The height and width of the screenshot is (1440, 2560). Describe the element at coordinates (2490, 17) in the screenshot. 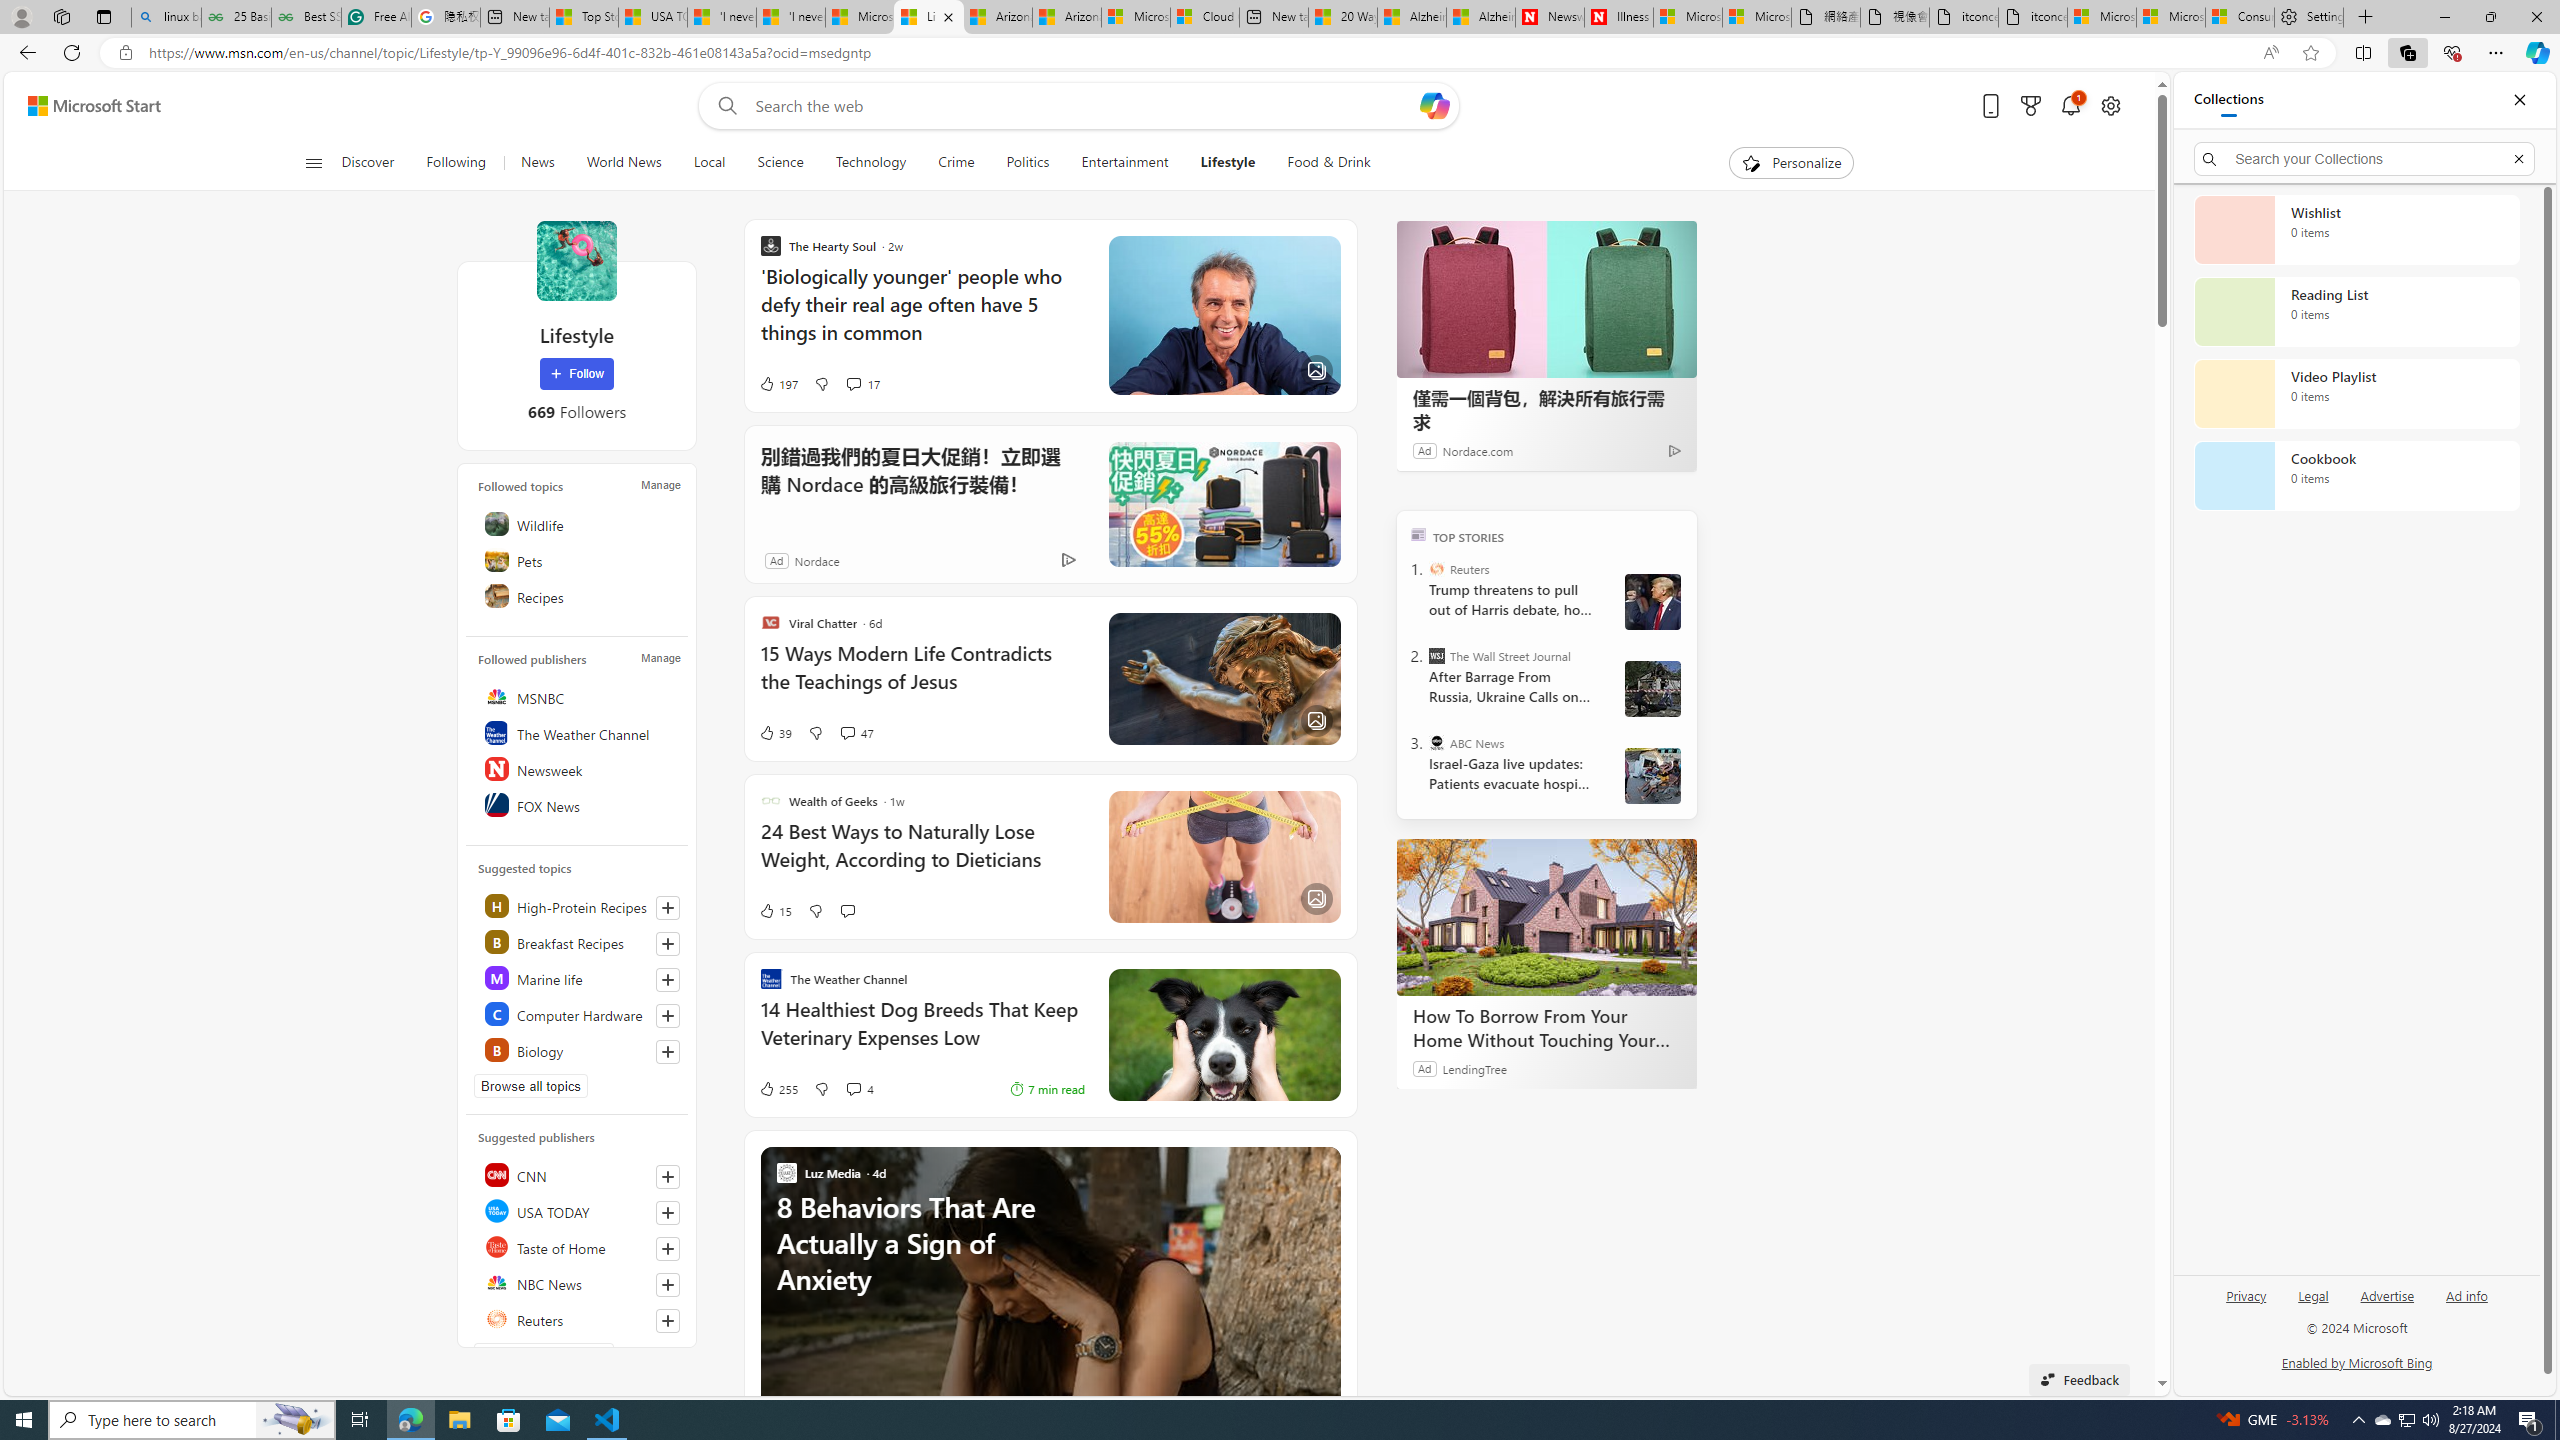

I see `Restore` at that location.